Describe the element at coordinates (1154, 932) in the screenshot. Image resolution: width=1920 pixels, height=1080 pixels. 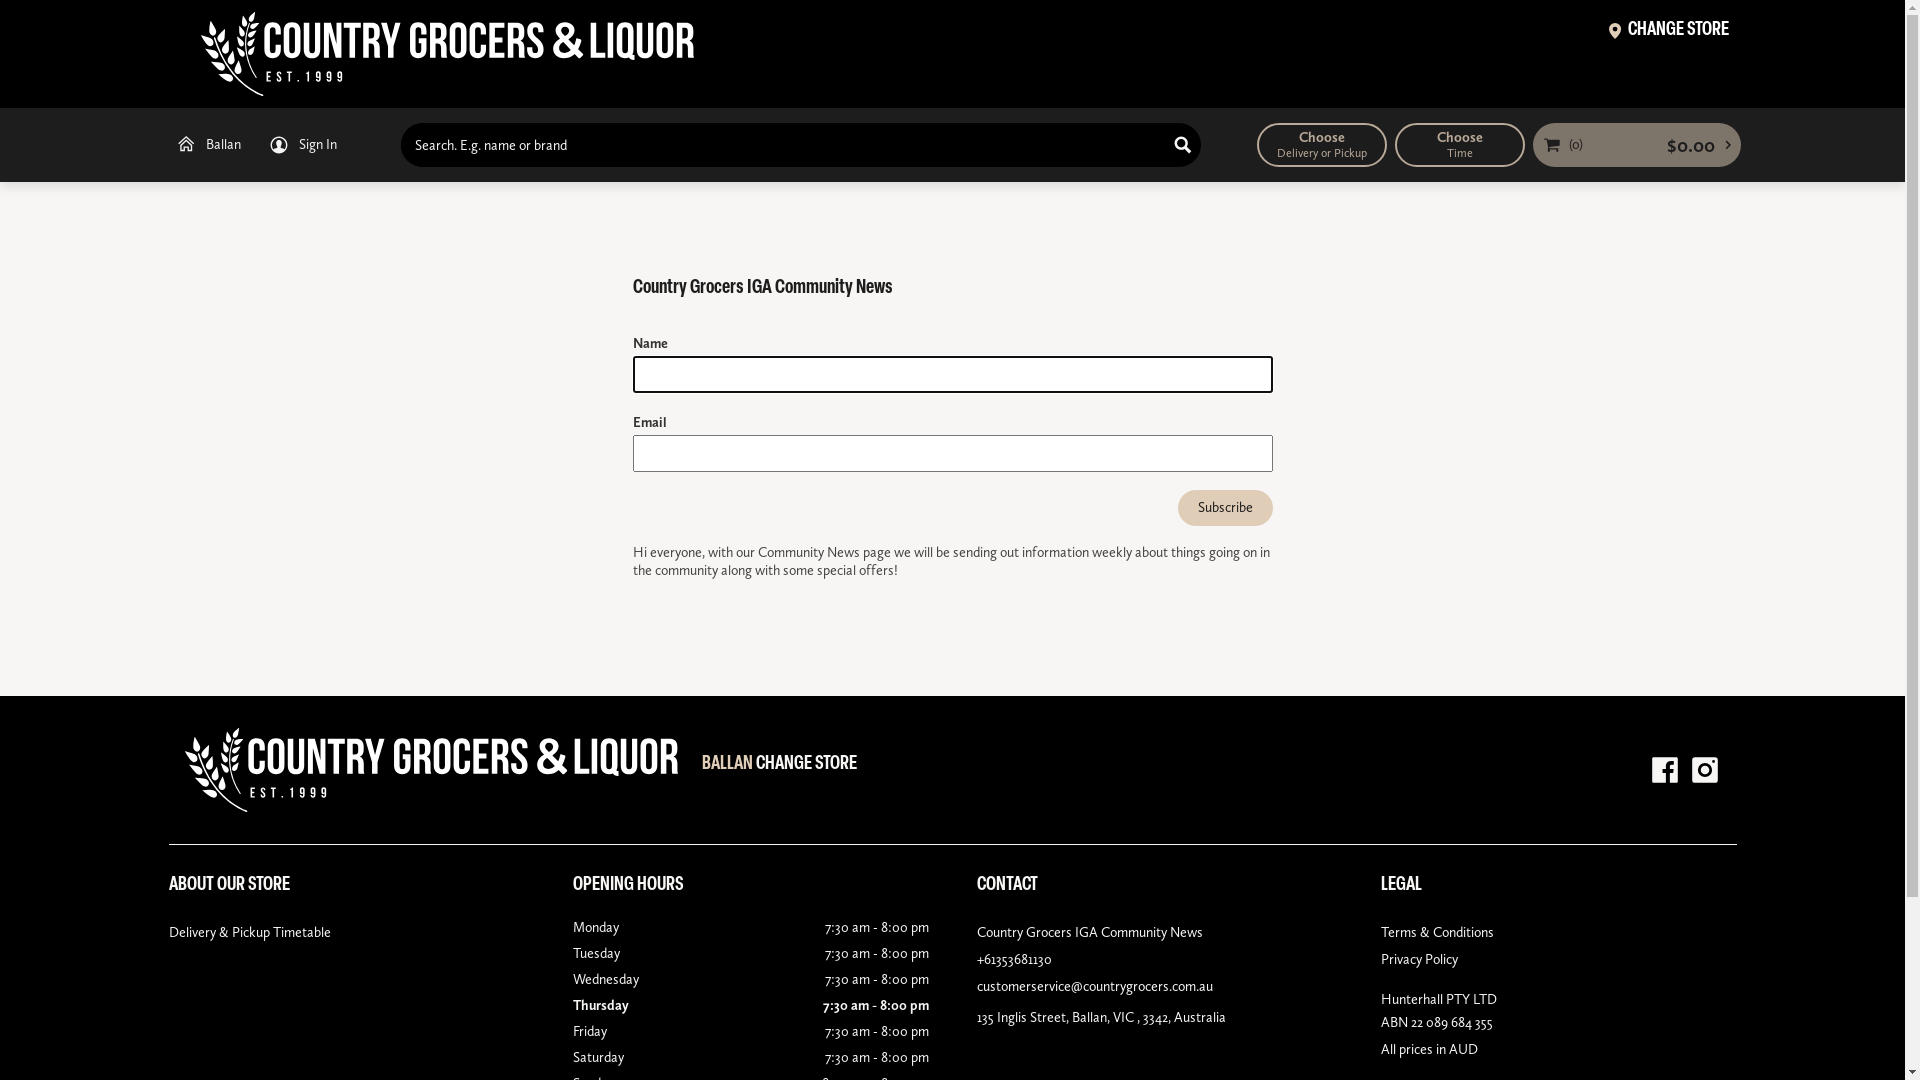
I see `Country Grocers IGA Community News` at that location.